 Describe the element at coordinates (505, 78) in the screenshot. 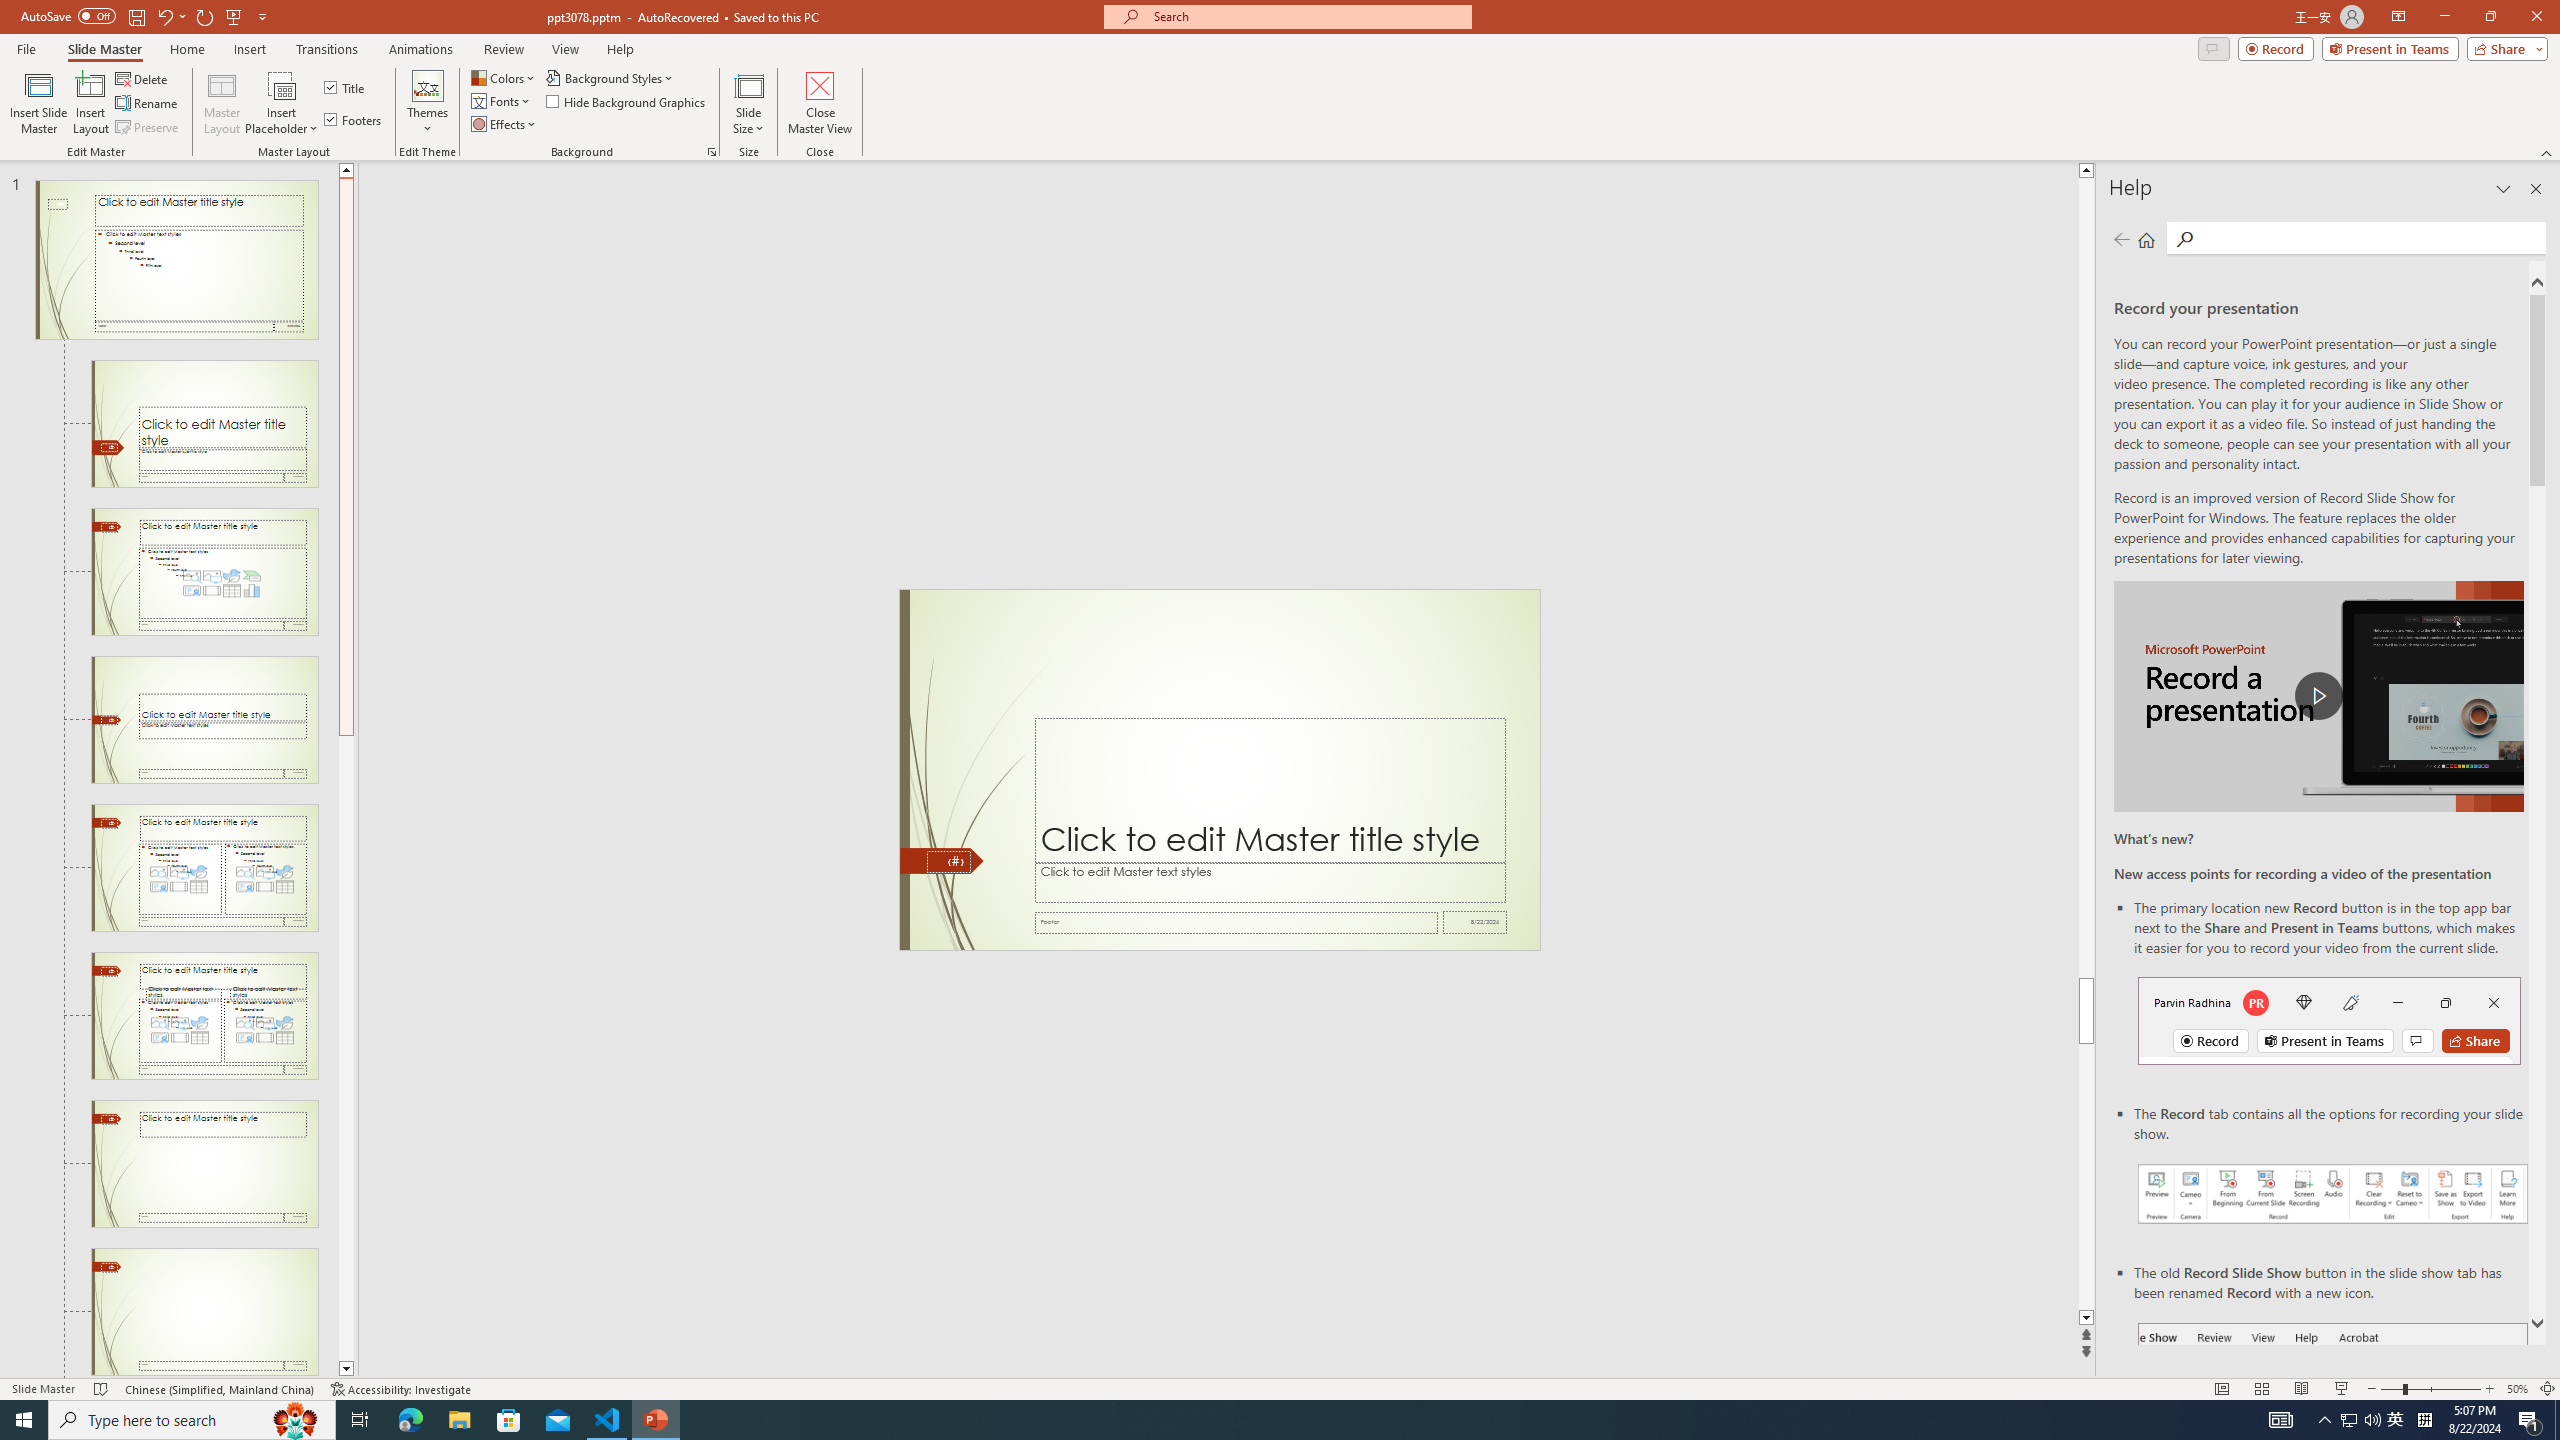

I see `Colors` at that location.